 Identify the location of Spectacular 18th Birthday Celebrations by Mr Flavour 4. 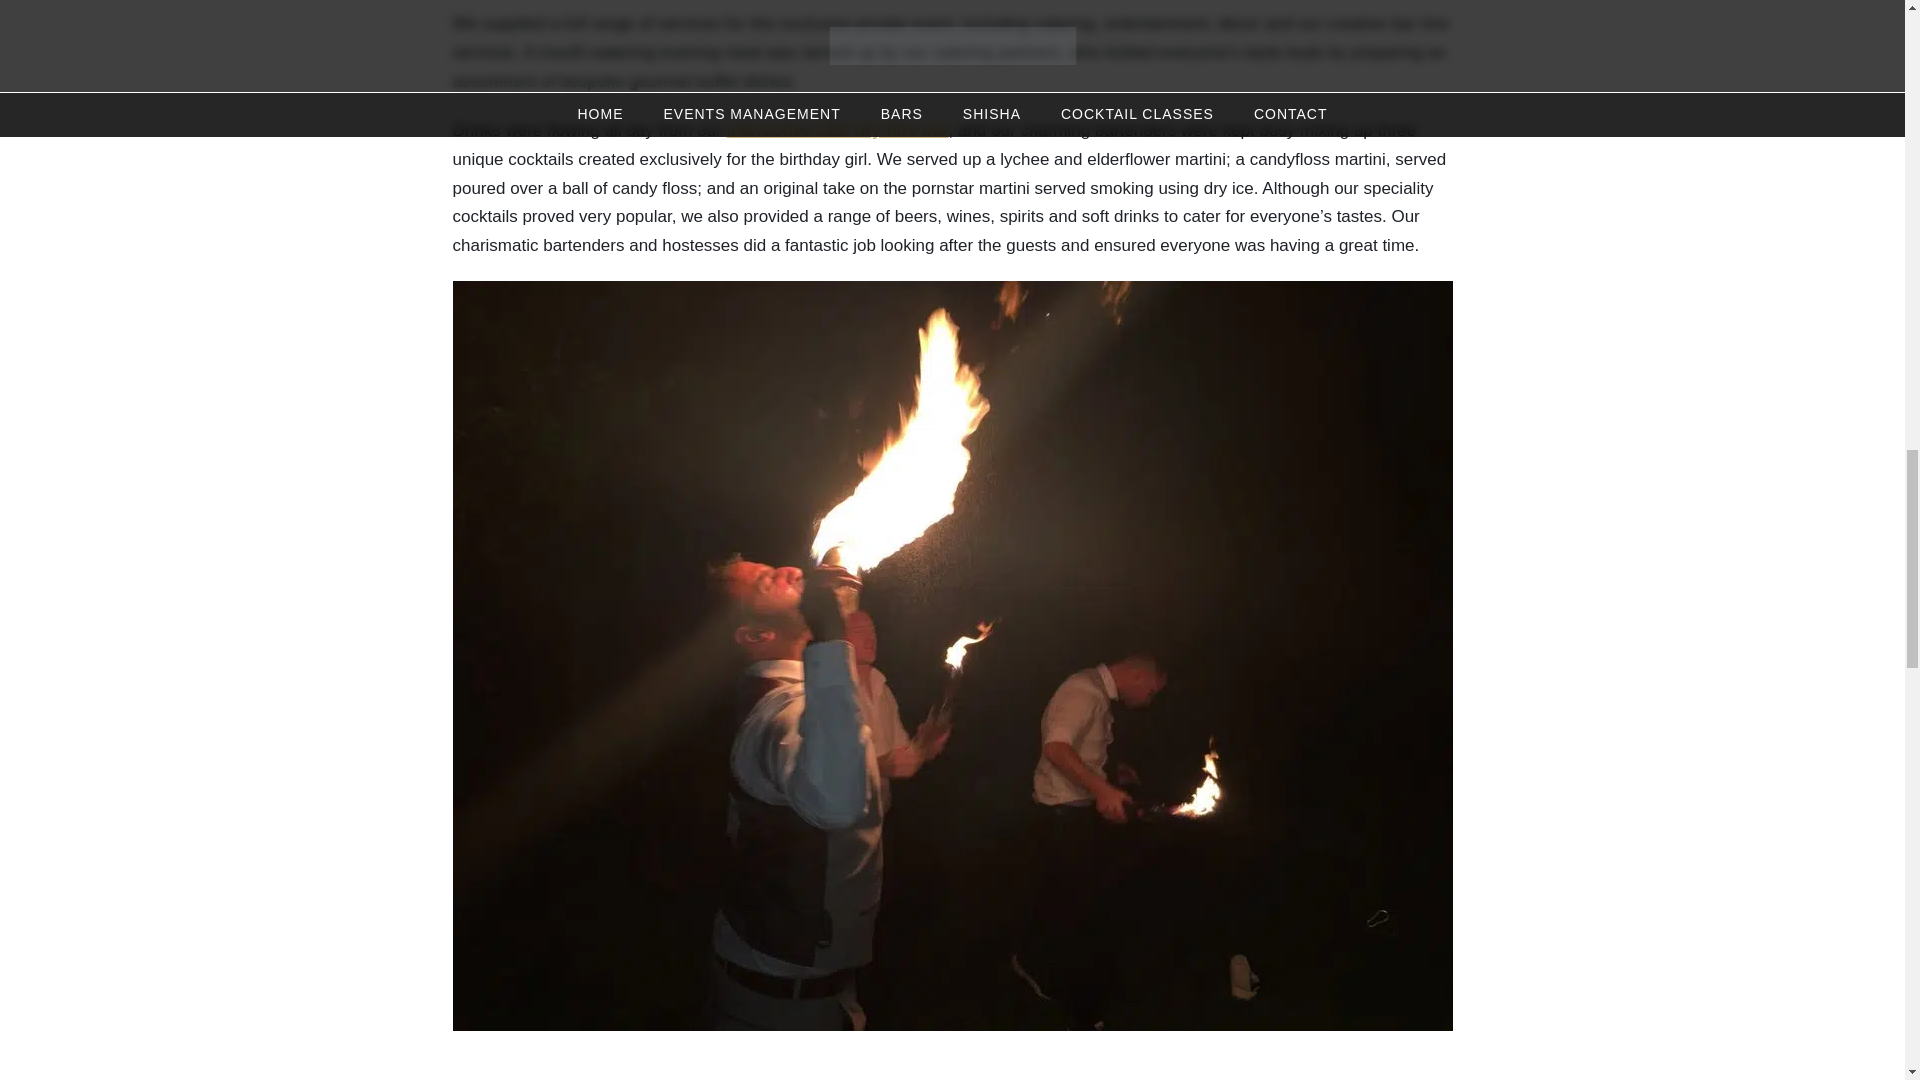
(951, 1045).